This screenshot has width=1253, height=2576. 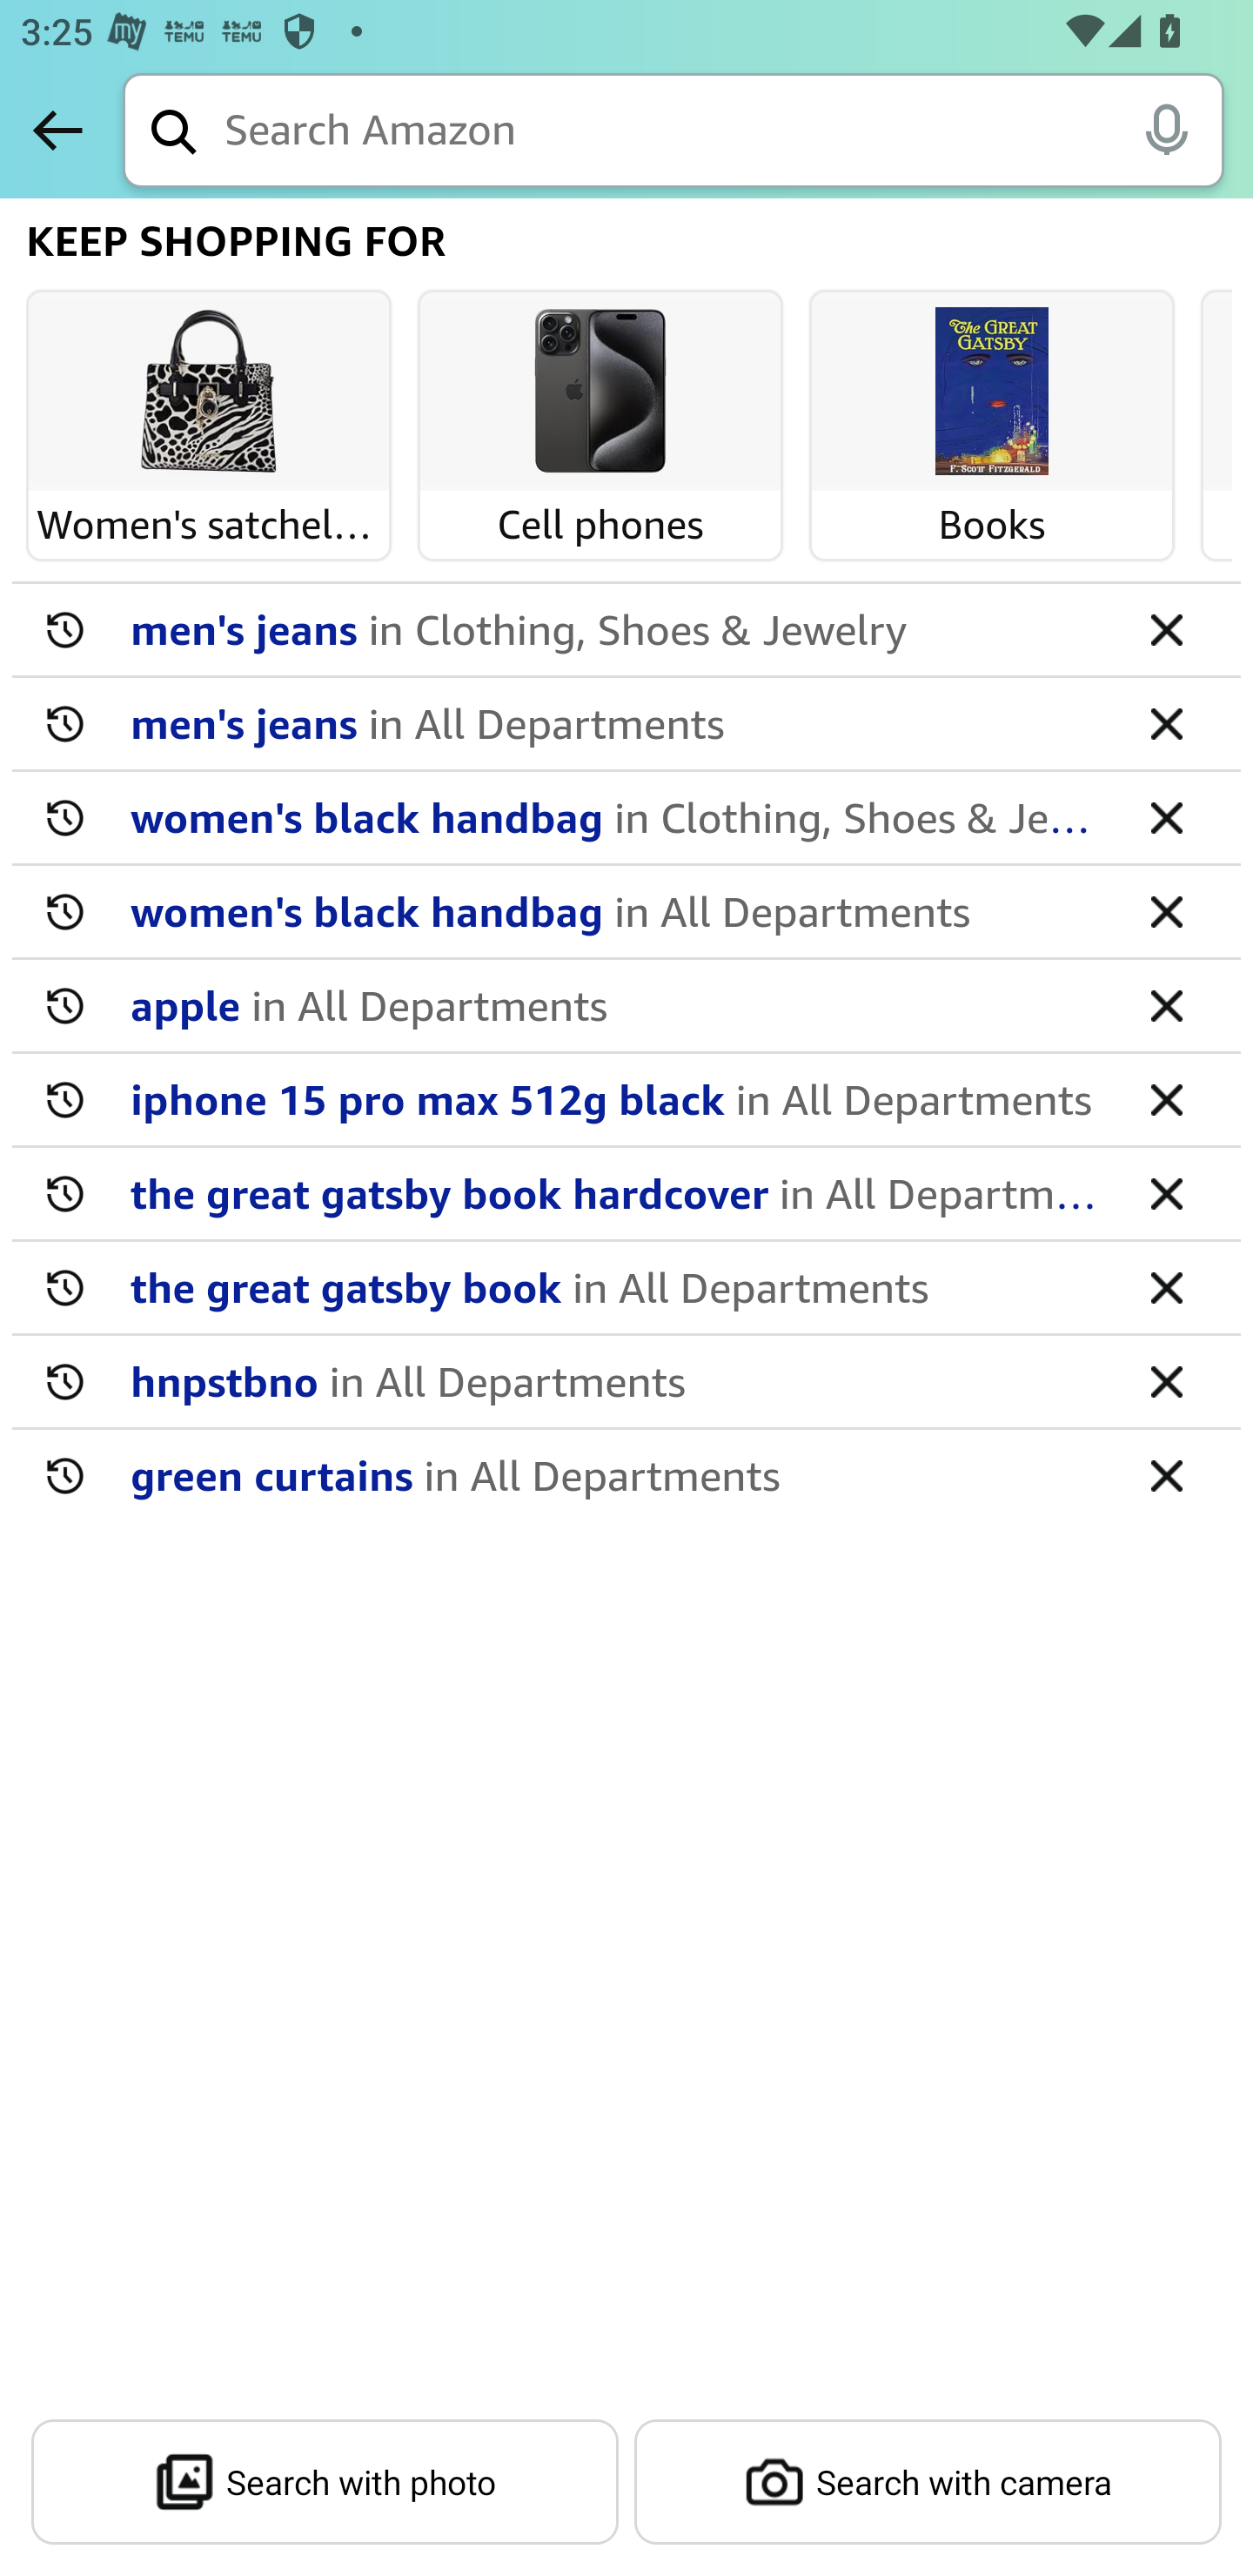 I want to click on men's jeans delete, so click(x=626, y=630).